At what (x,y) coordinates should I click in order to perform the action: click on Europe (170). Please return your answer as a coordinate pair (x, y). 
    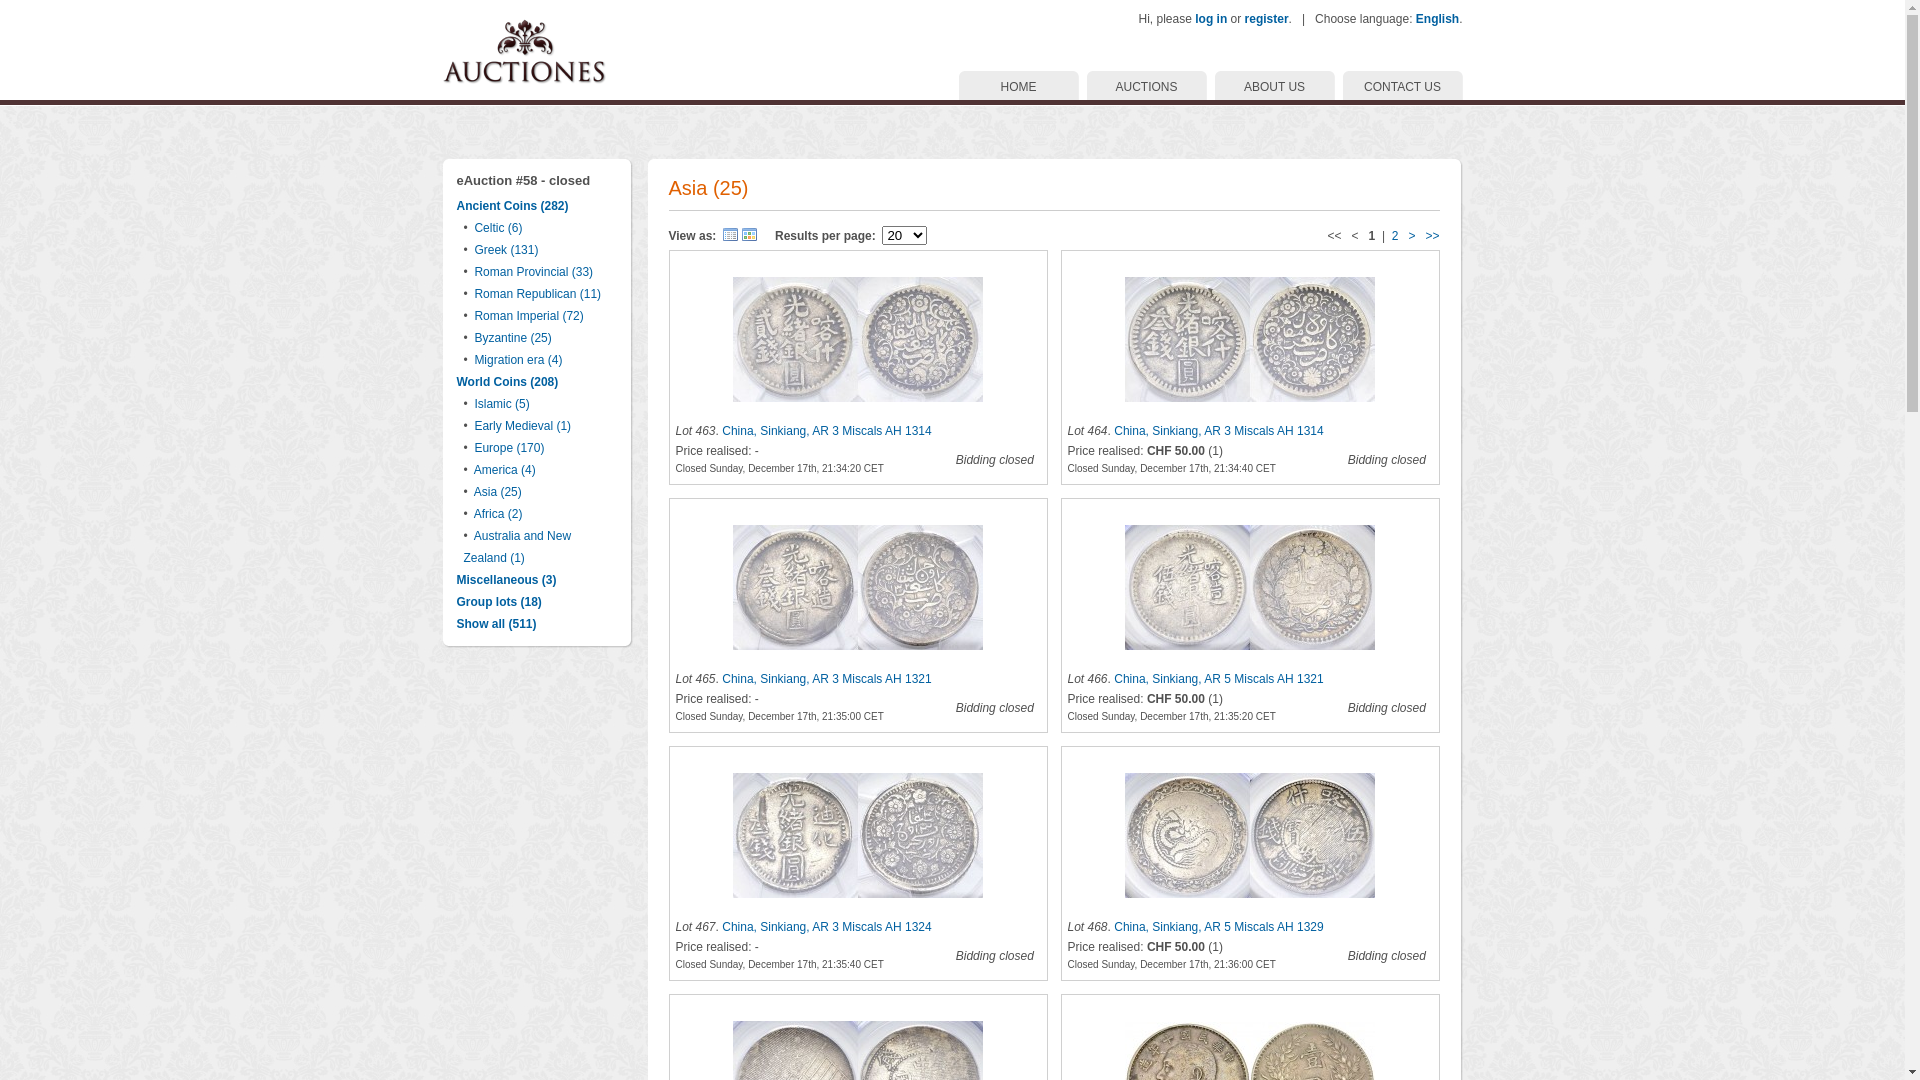
    Looking at the image, I should click on (509, 448).